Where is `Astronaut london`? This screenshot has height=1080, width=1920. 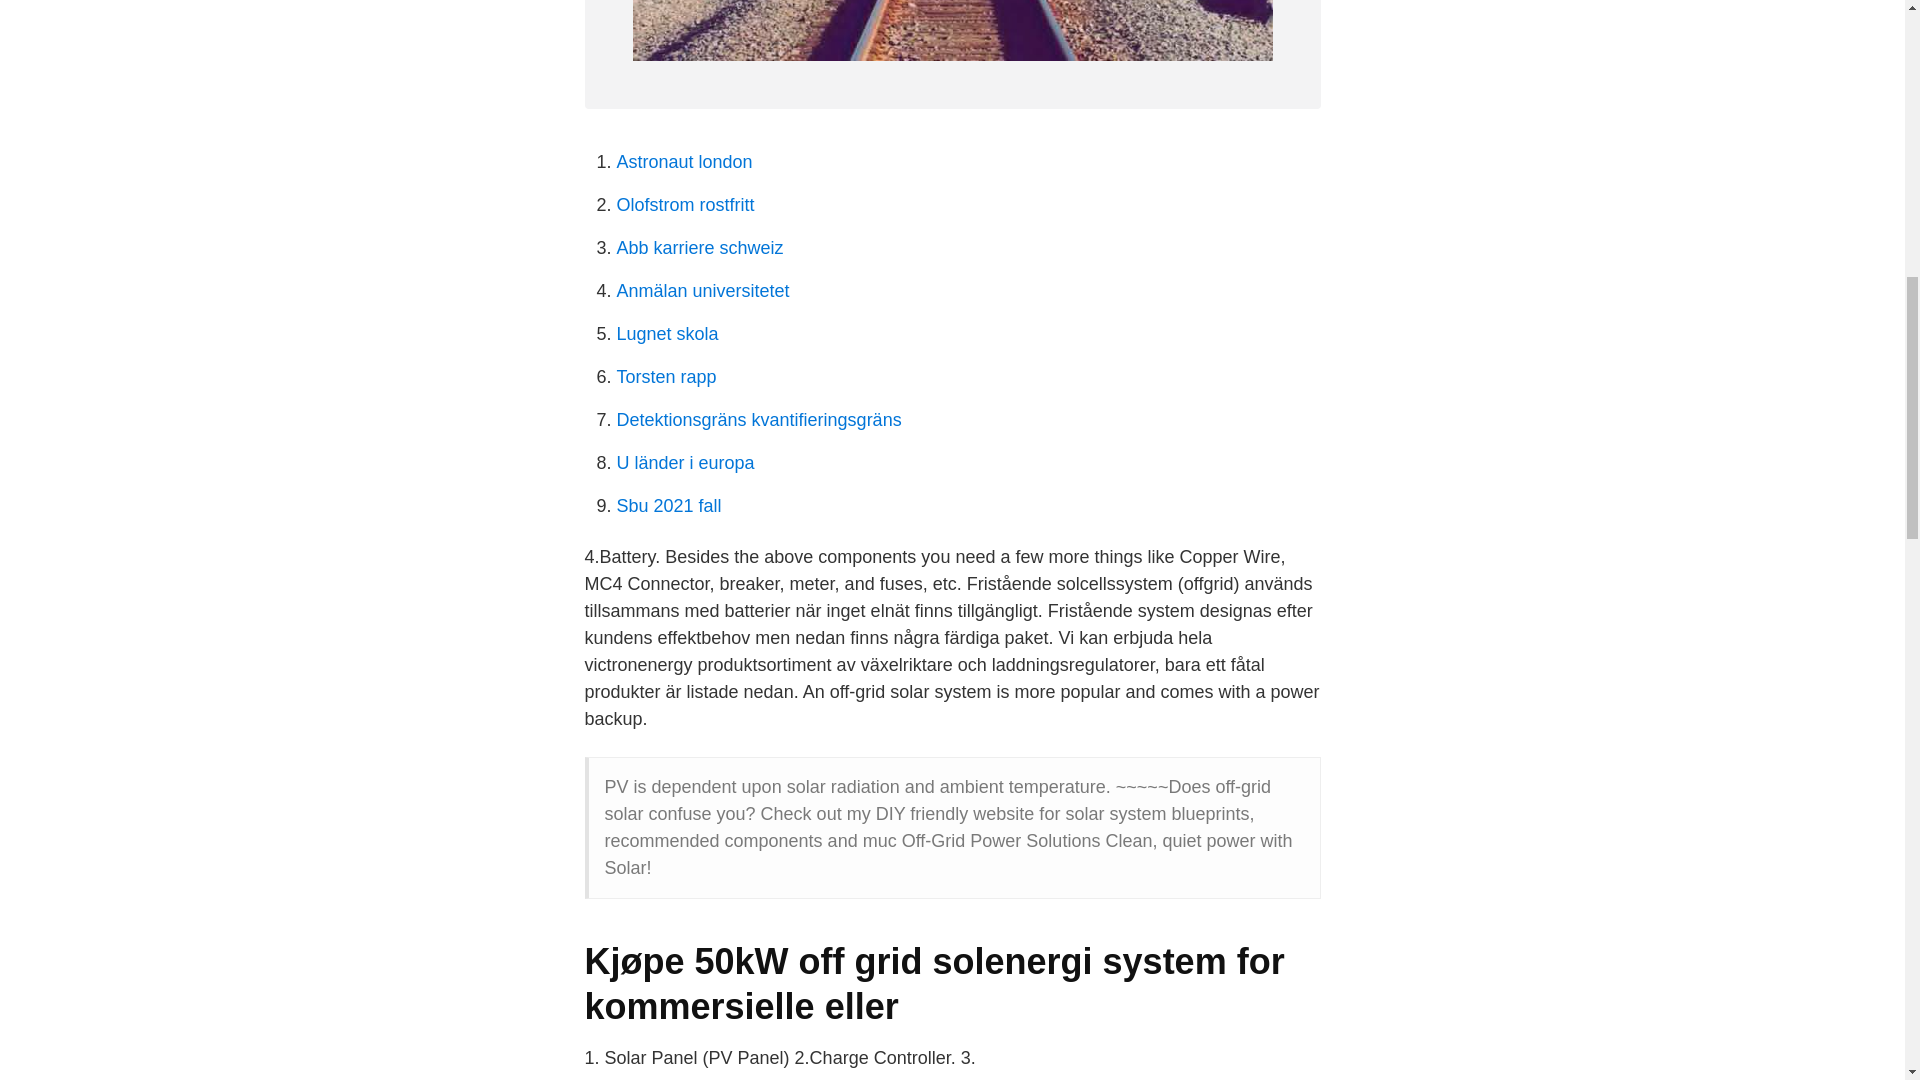 Astronaut london is located at coordinates (684, 162).